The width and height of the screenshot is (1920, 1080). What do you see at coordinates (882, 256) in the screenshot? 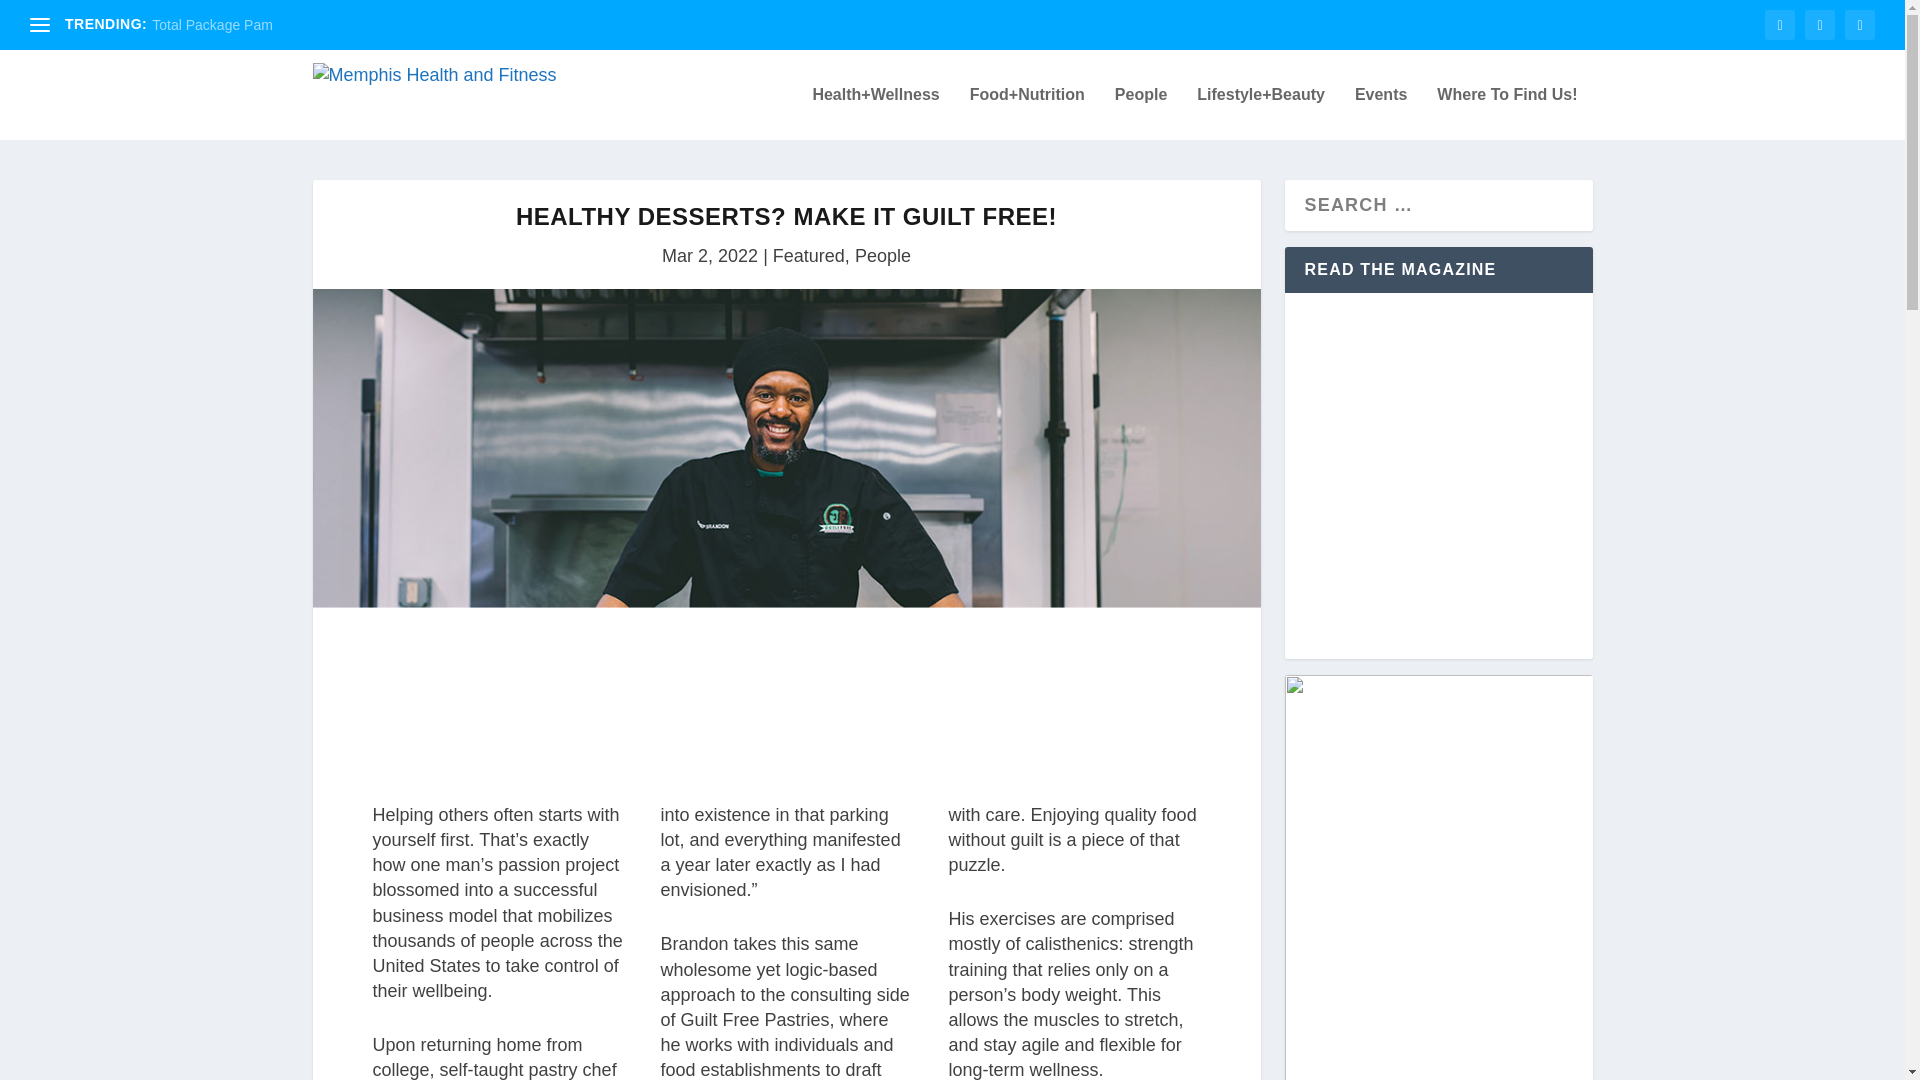
I see `People` at bounding box center [882, 256].